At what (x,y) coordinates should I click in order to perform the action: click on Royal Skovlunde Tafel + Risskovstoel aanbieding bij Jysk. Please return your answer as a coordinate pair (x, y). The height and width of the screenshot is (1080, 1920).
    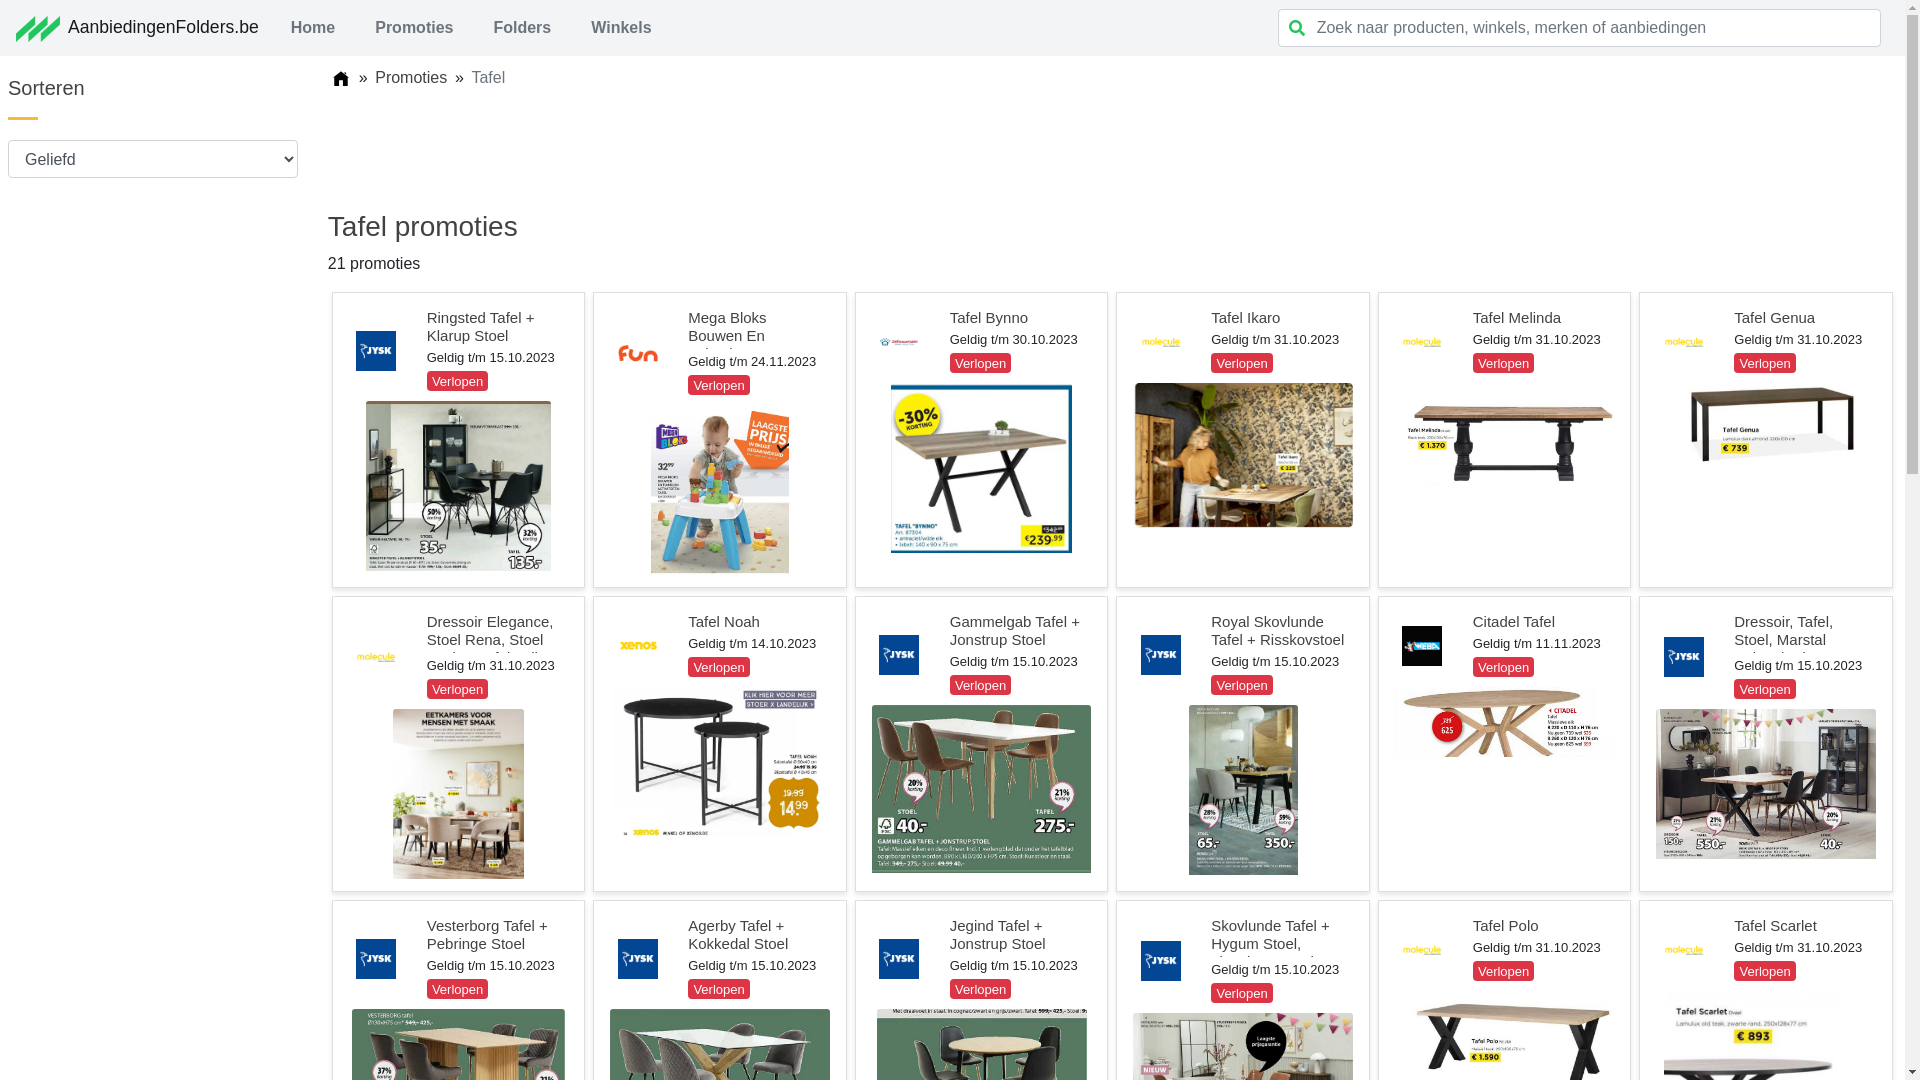
    Looking at the image, I should click on (1244, 790).